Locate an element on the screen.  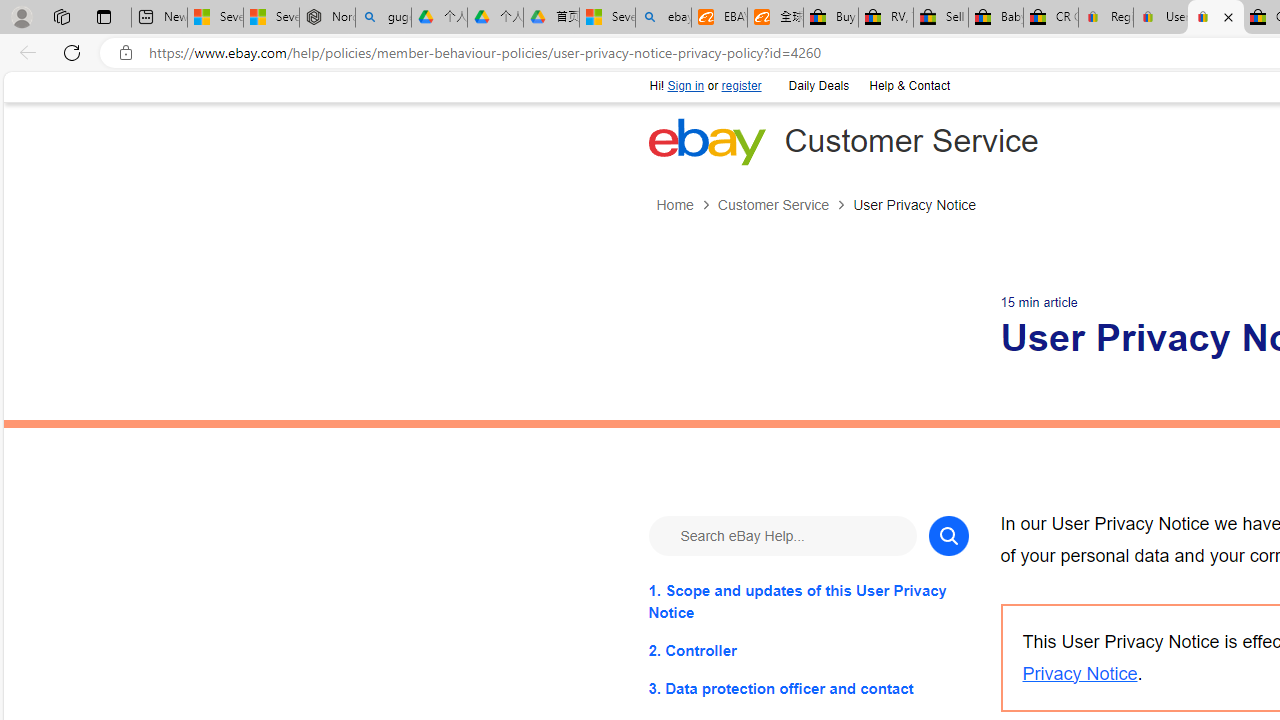
Customer Service is located at coordinates (772, 205).